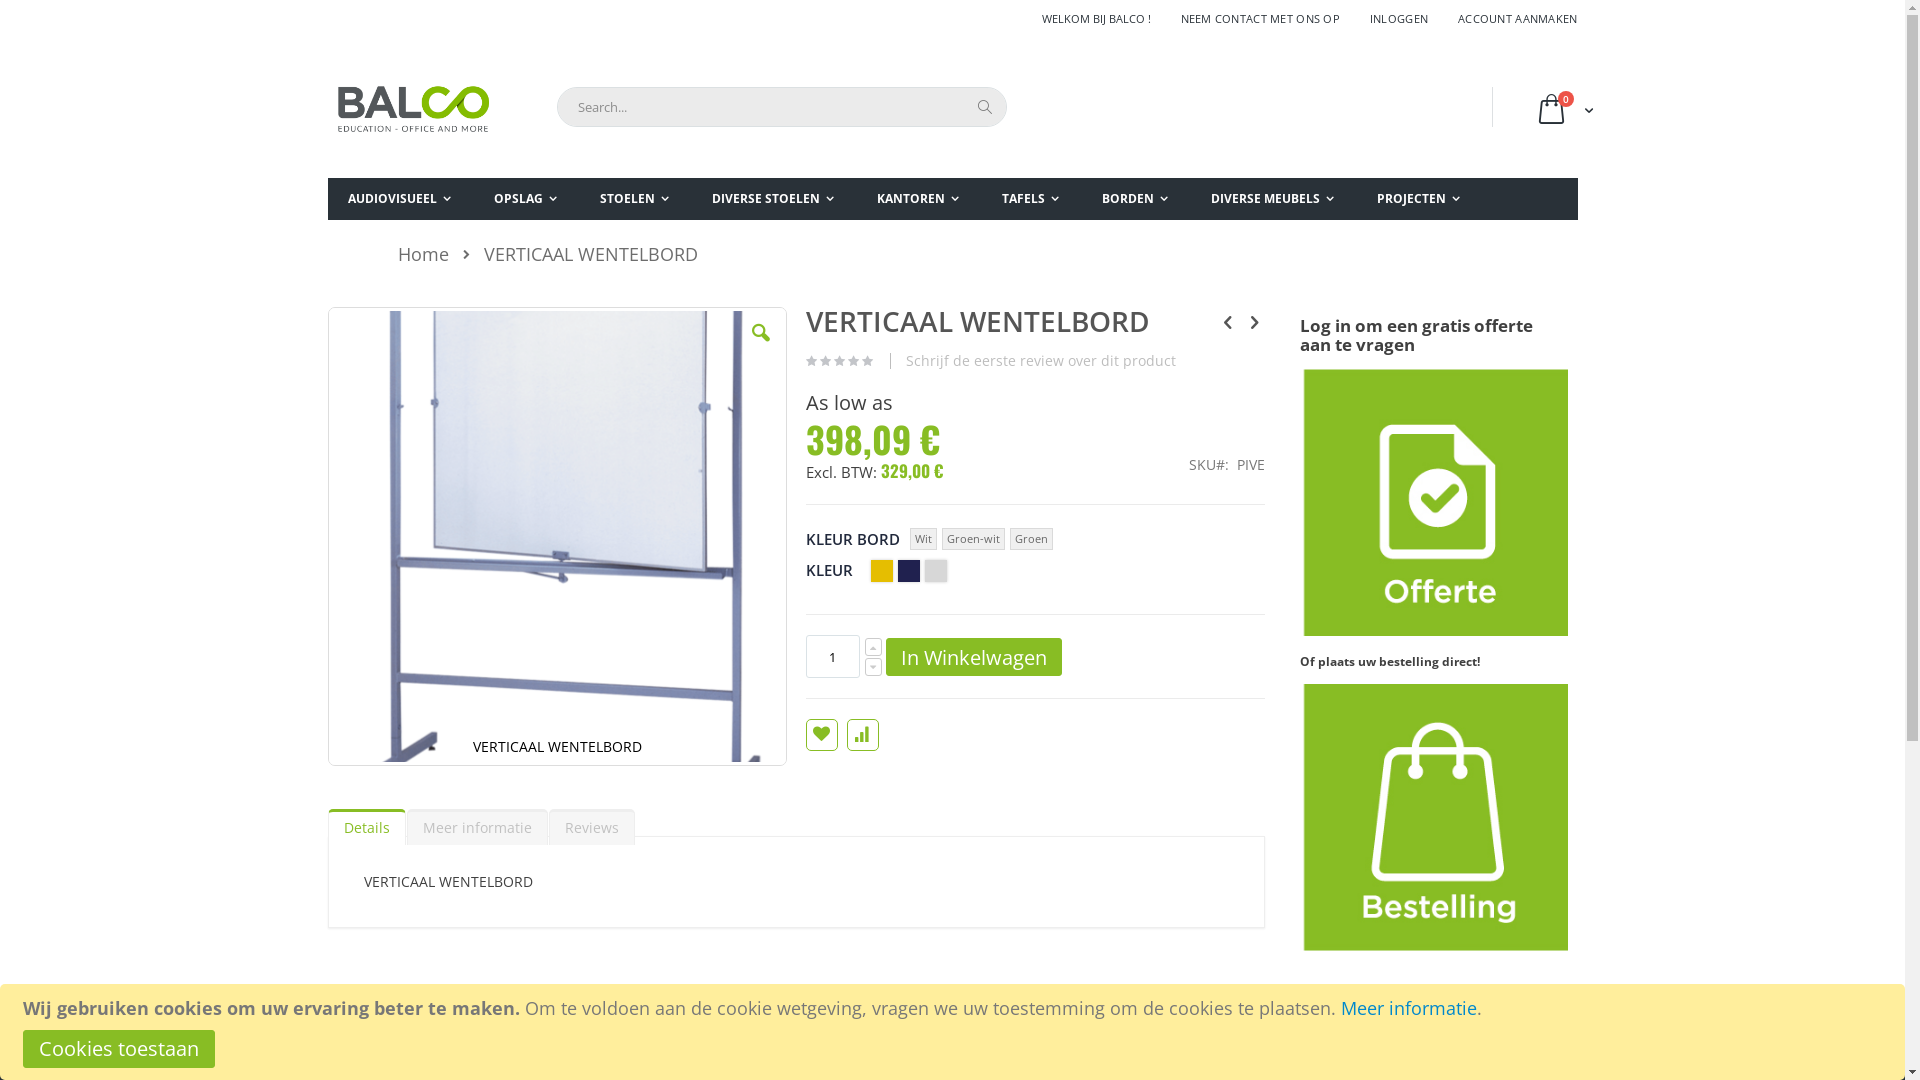  I want to click on Home, so click(424, 254).